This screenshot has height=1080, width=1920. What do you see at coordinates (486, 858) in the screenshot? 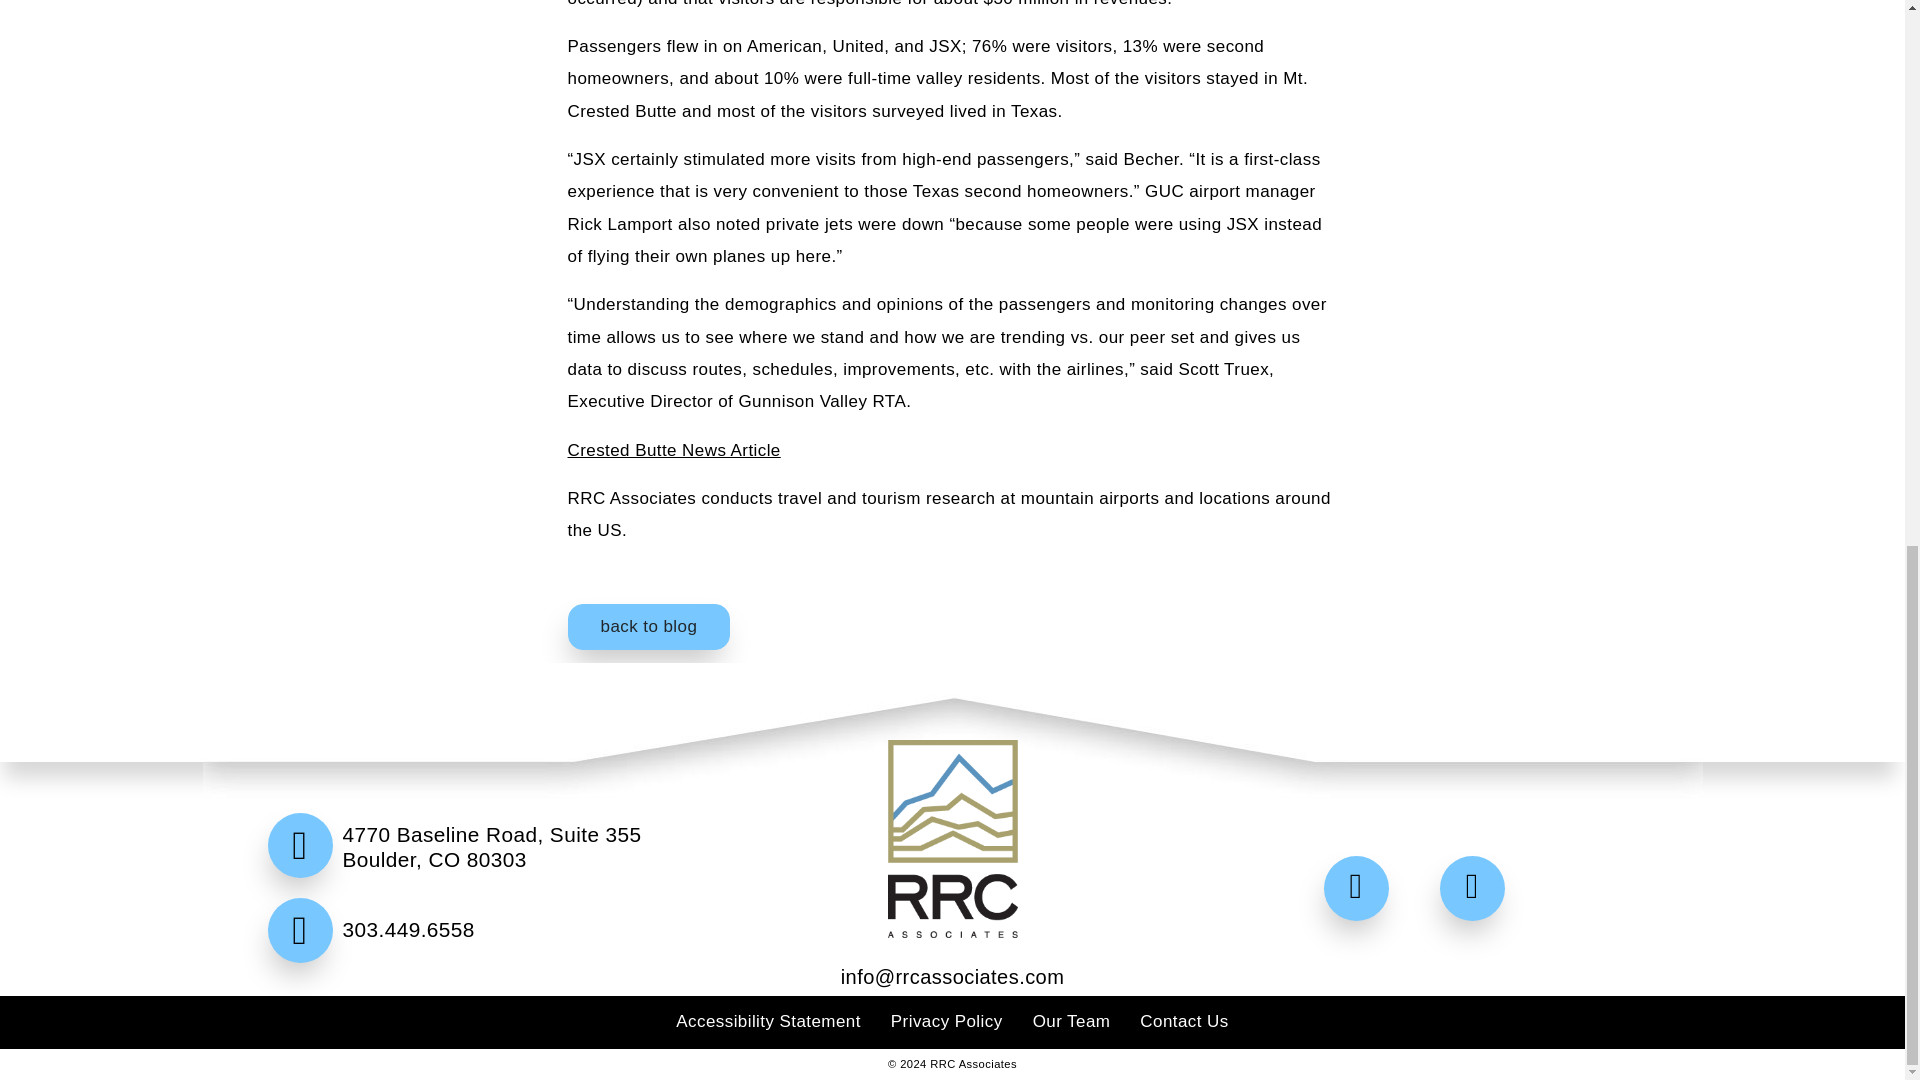
I see `4770 Baseline Road, Suite 355 Boulder, CO 80303` at bounding box center [486, 858].